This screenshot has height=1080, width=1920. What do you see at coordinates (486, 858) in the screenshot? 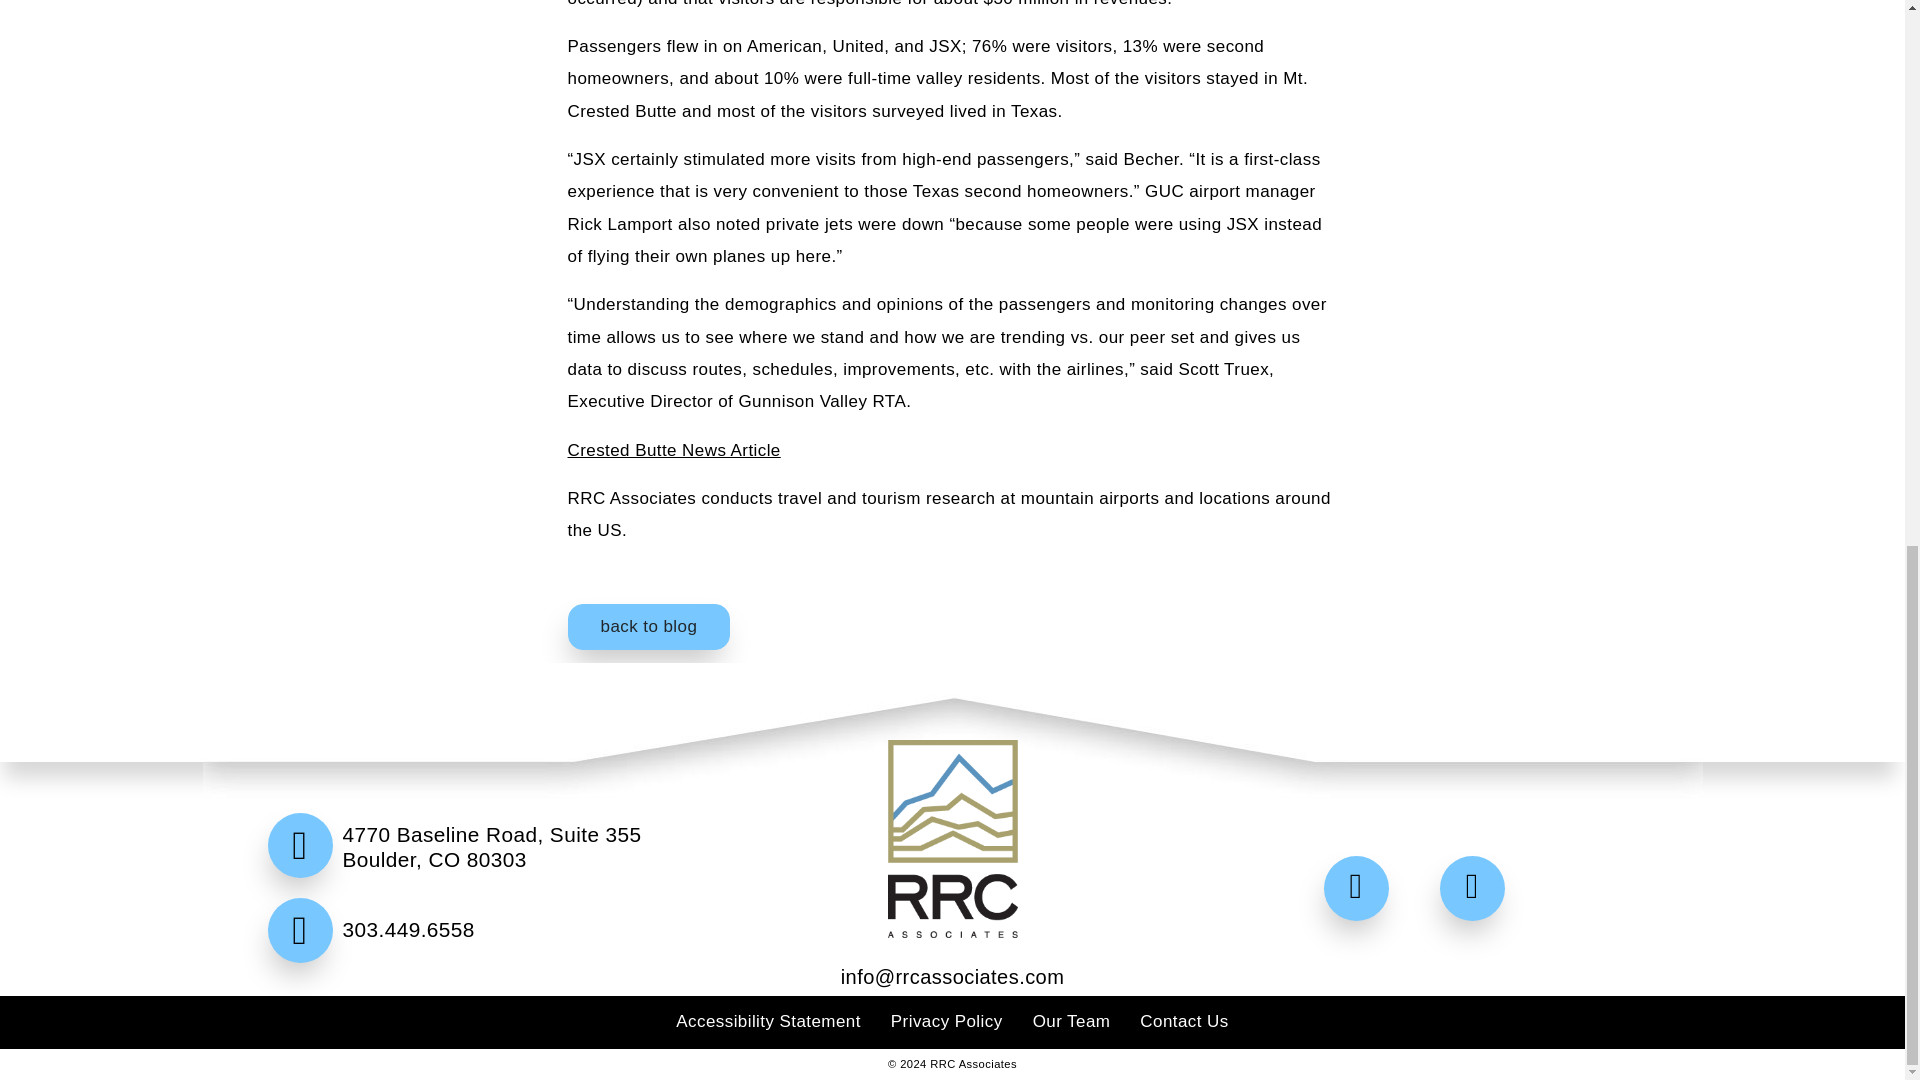
I see `4770 Baseline Road, Suite 355 Boulder, CO 80303` at bounding box center [486, 858].